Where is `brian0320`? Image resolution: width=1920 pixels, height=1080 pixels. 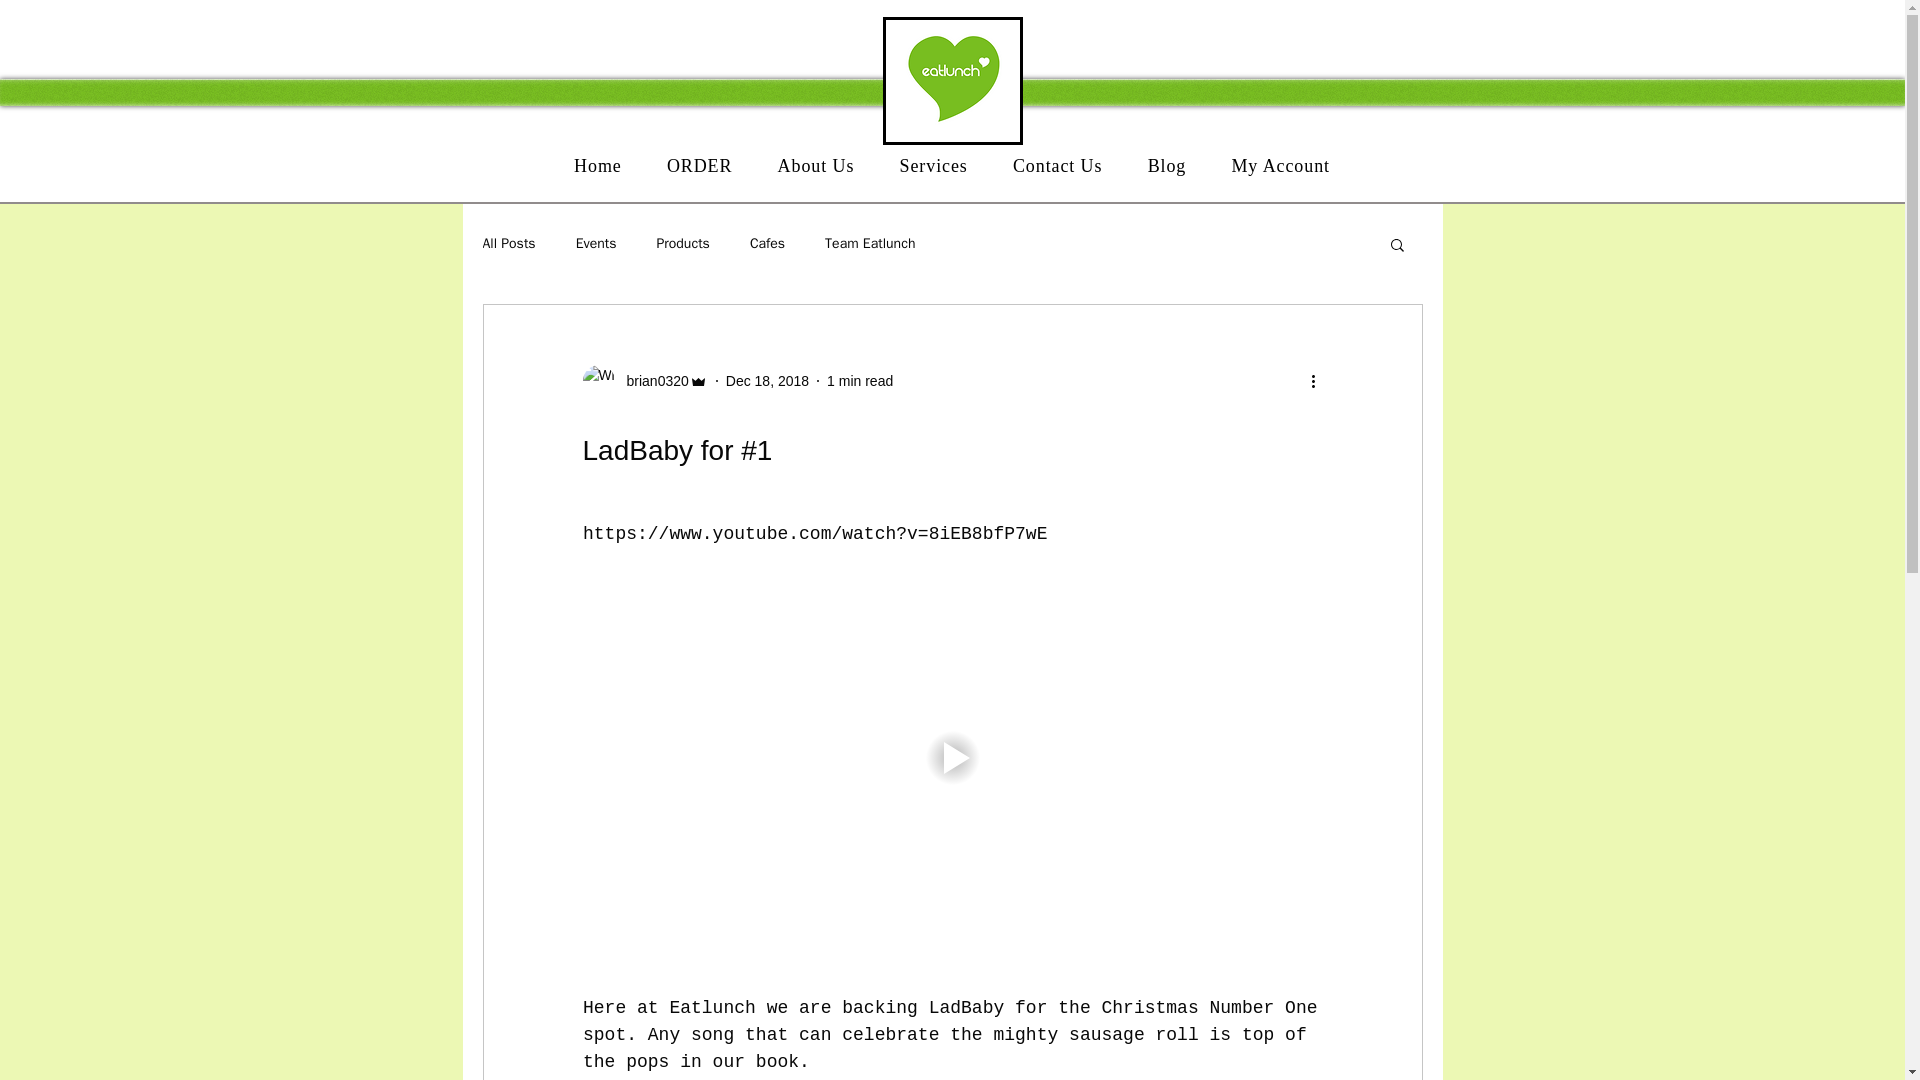 brian0320 is located at coordinates (644, 381).